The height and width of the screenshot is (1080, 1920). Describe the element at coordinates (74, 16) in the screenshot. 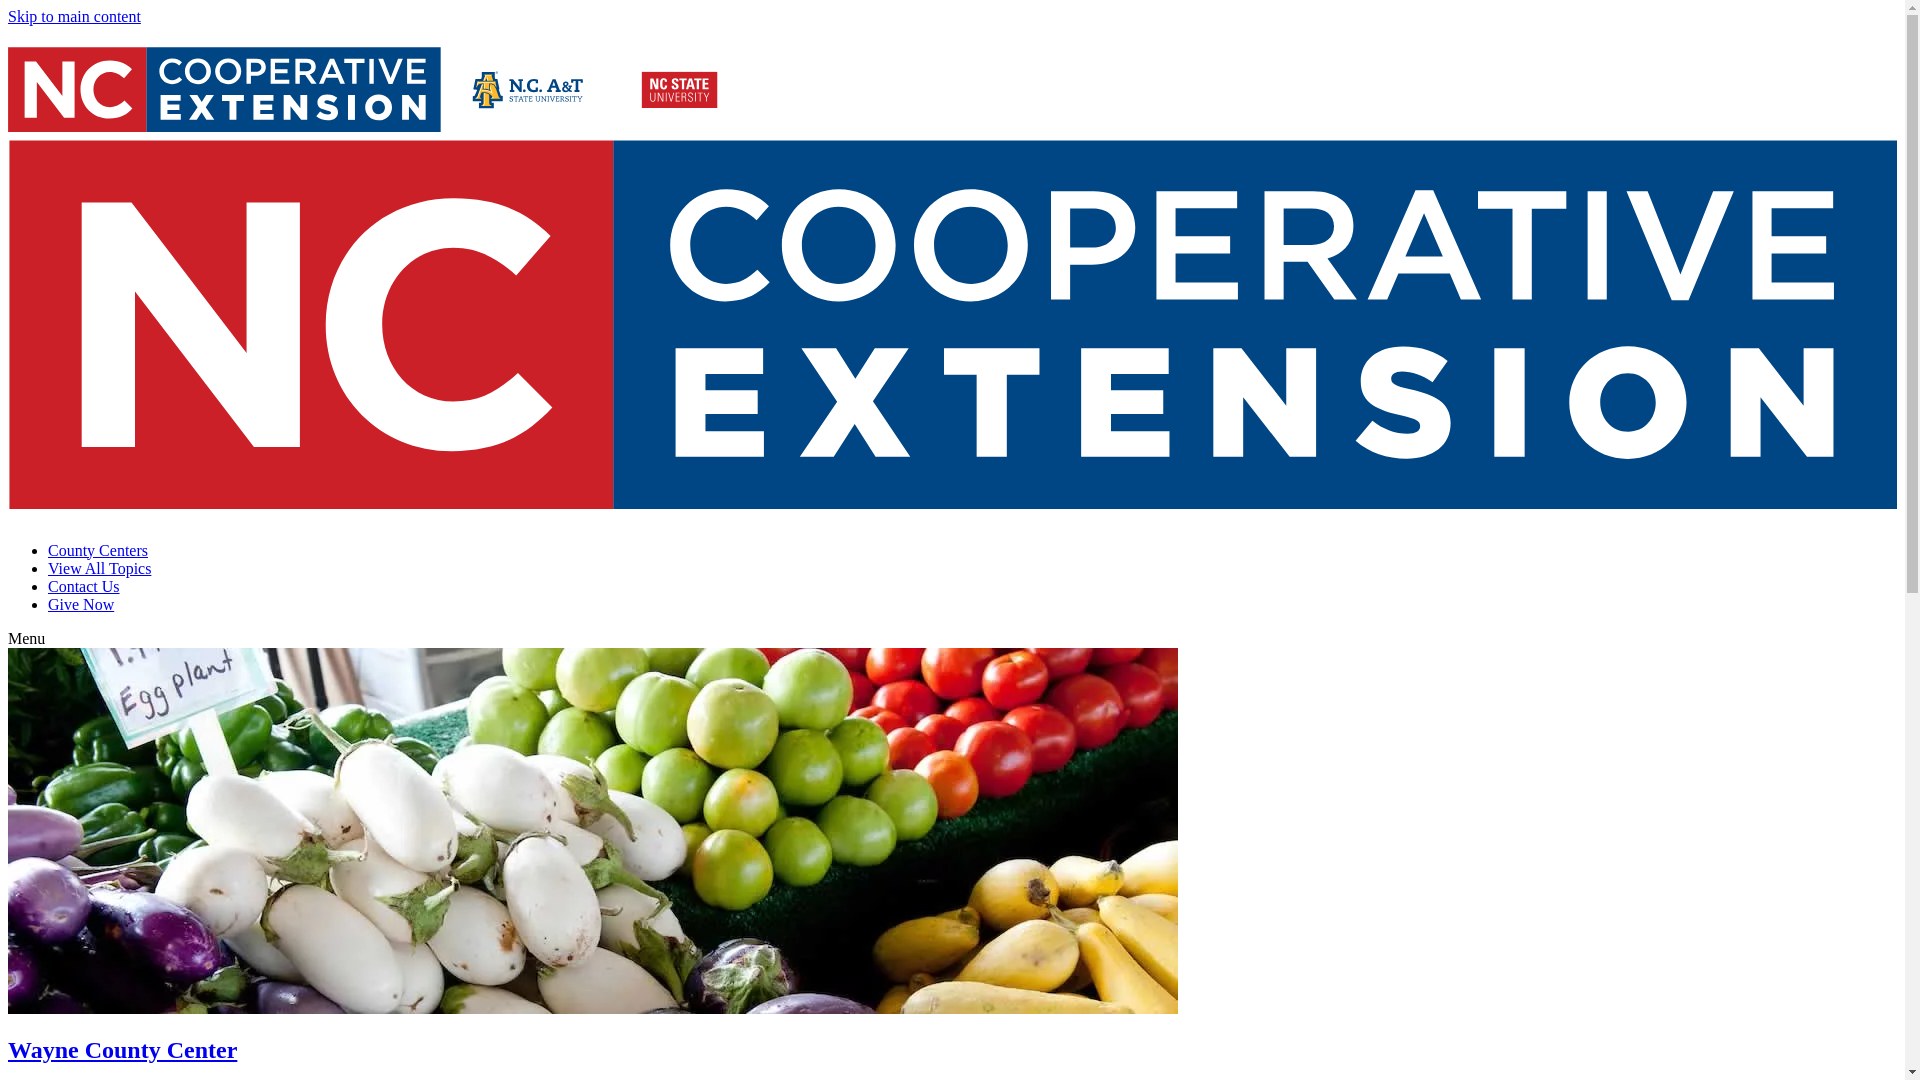

I see `Skip to main content` at that location.